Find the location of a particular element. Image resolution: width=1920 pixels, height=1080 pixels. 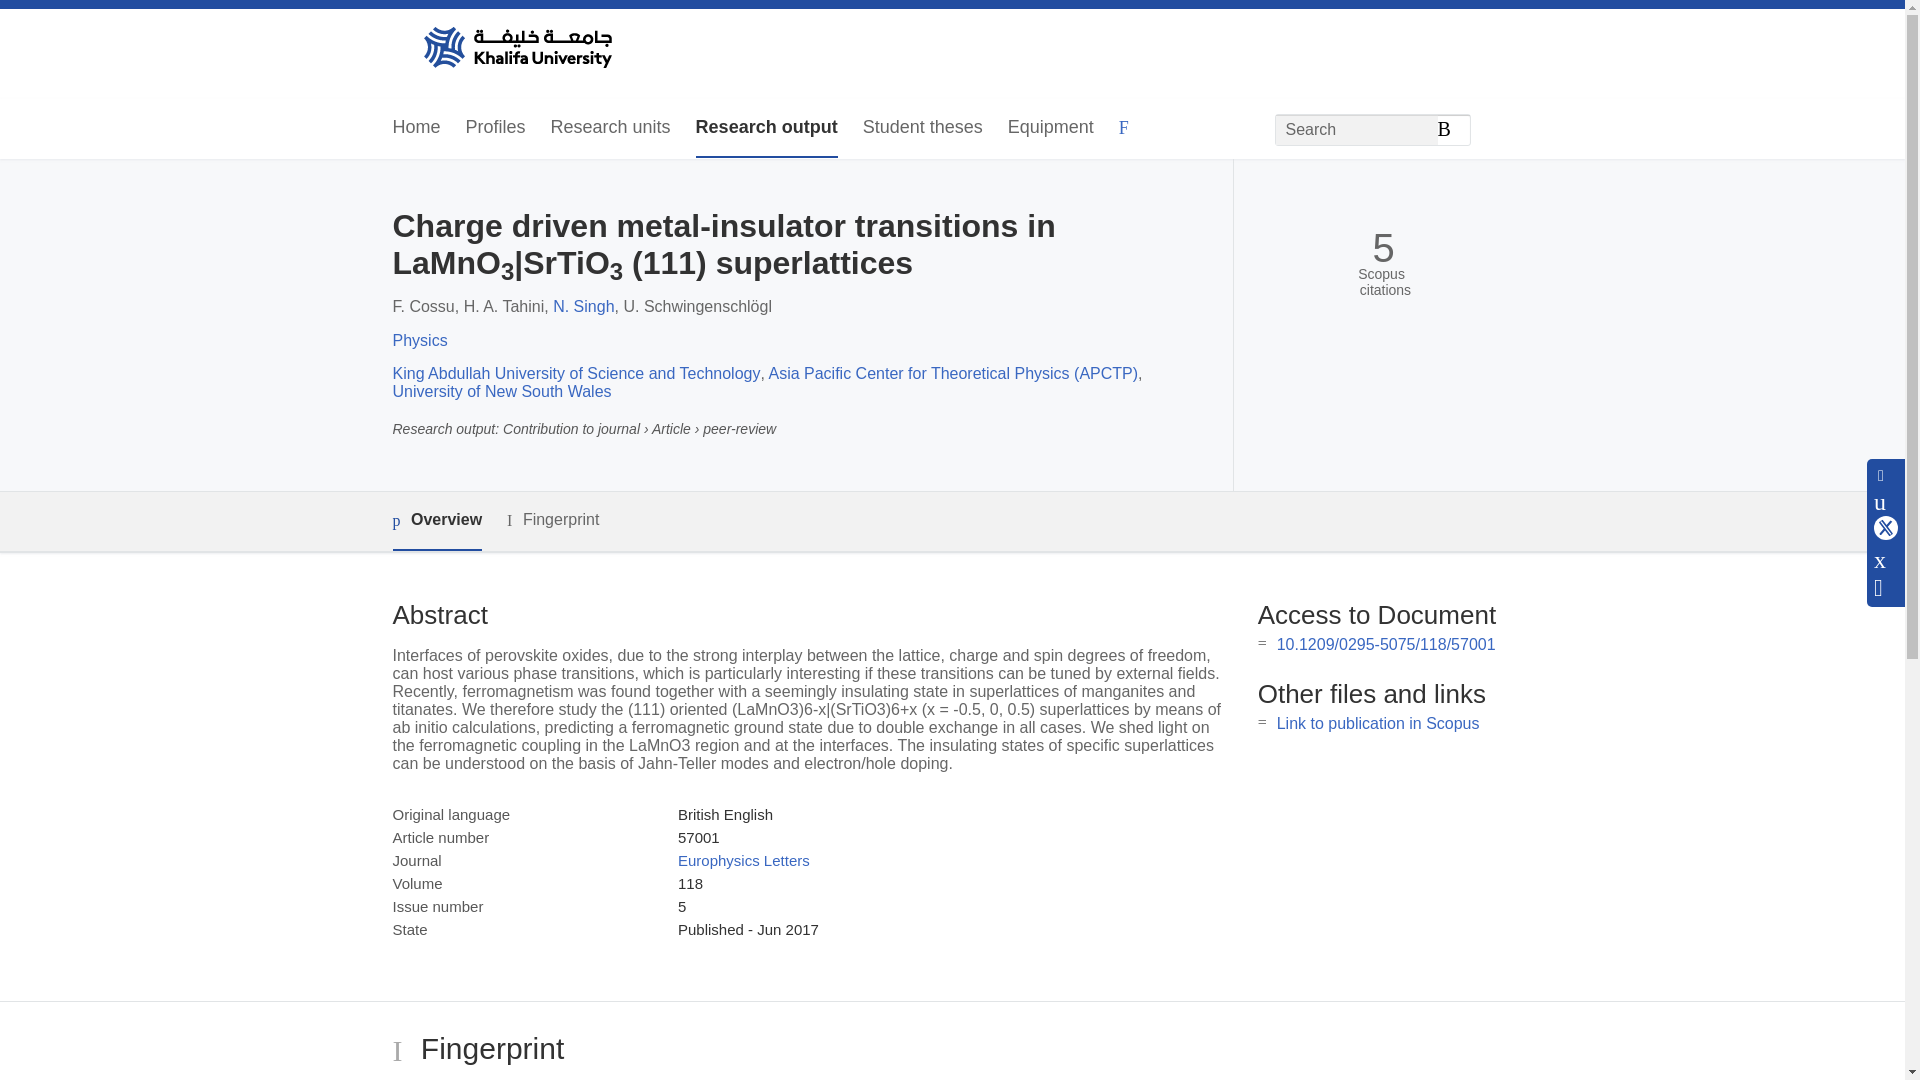

Fingerprint is located at coordinates (552, 520).